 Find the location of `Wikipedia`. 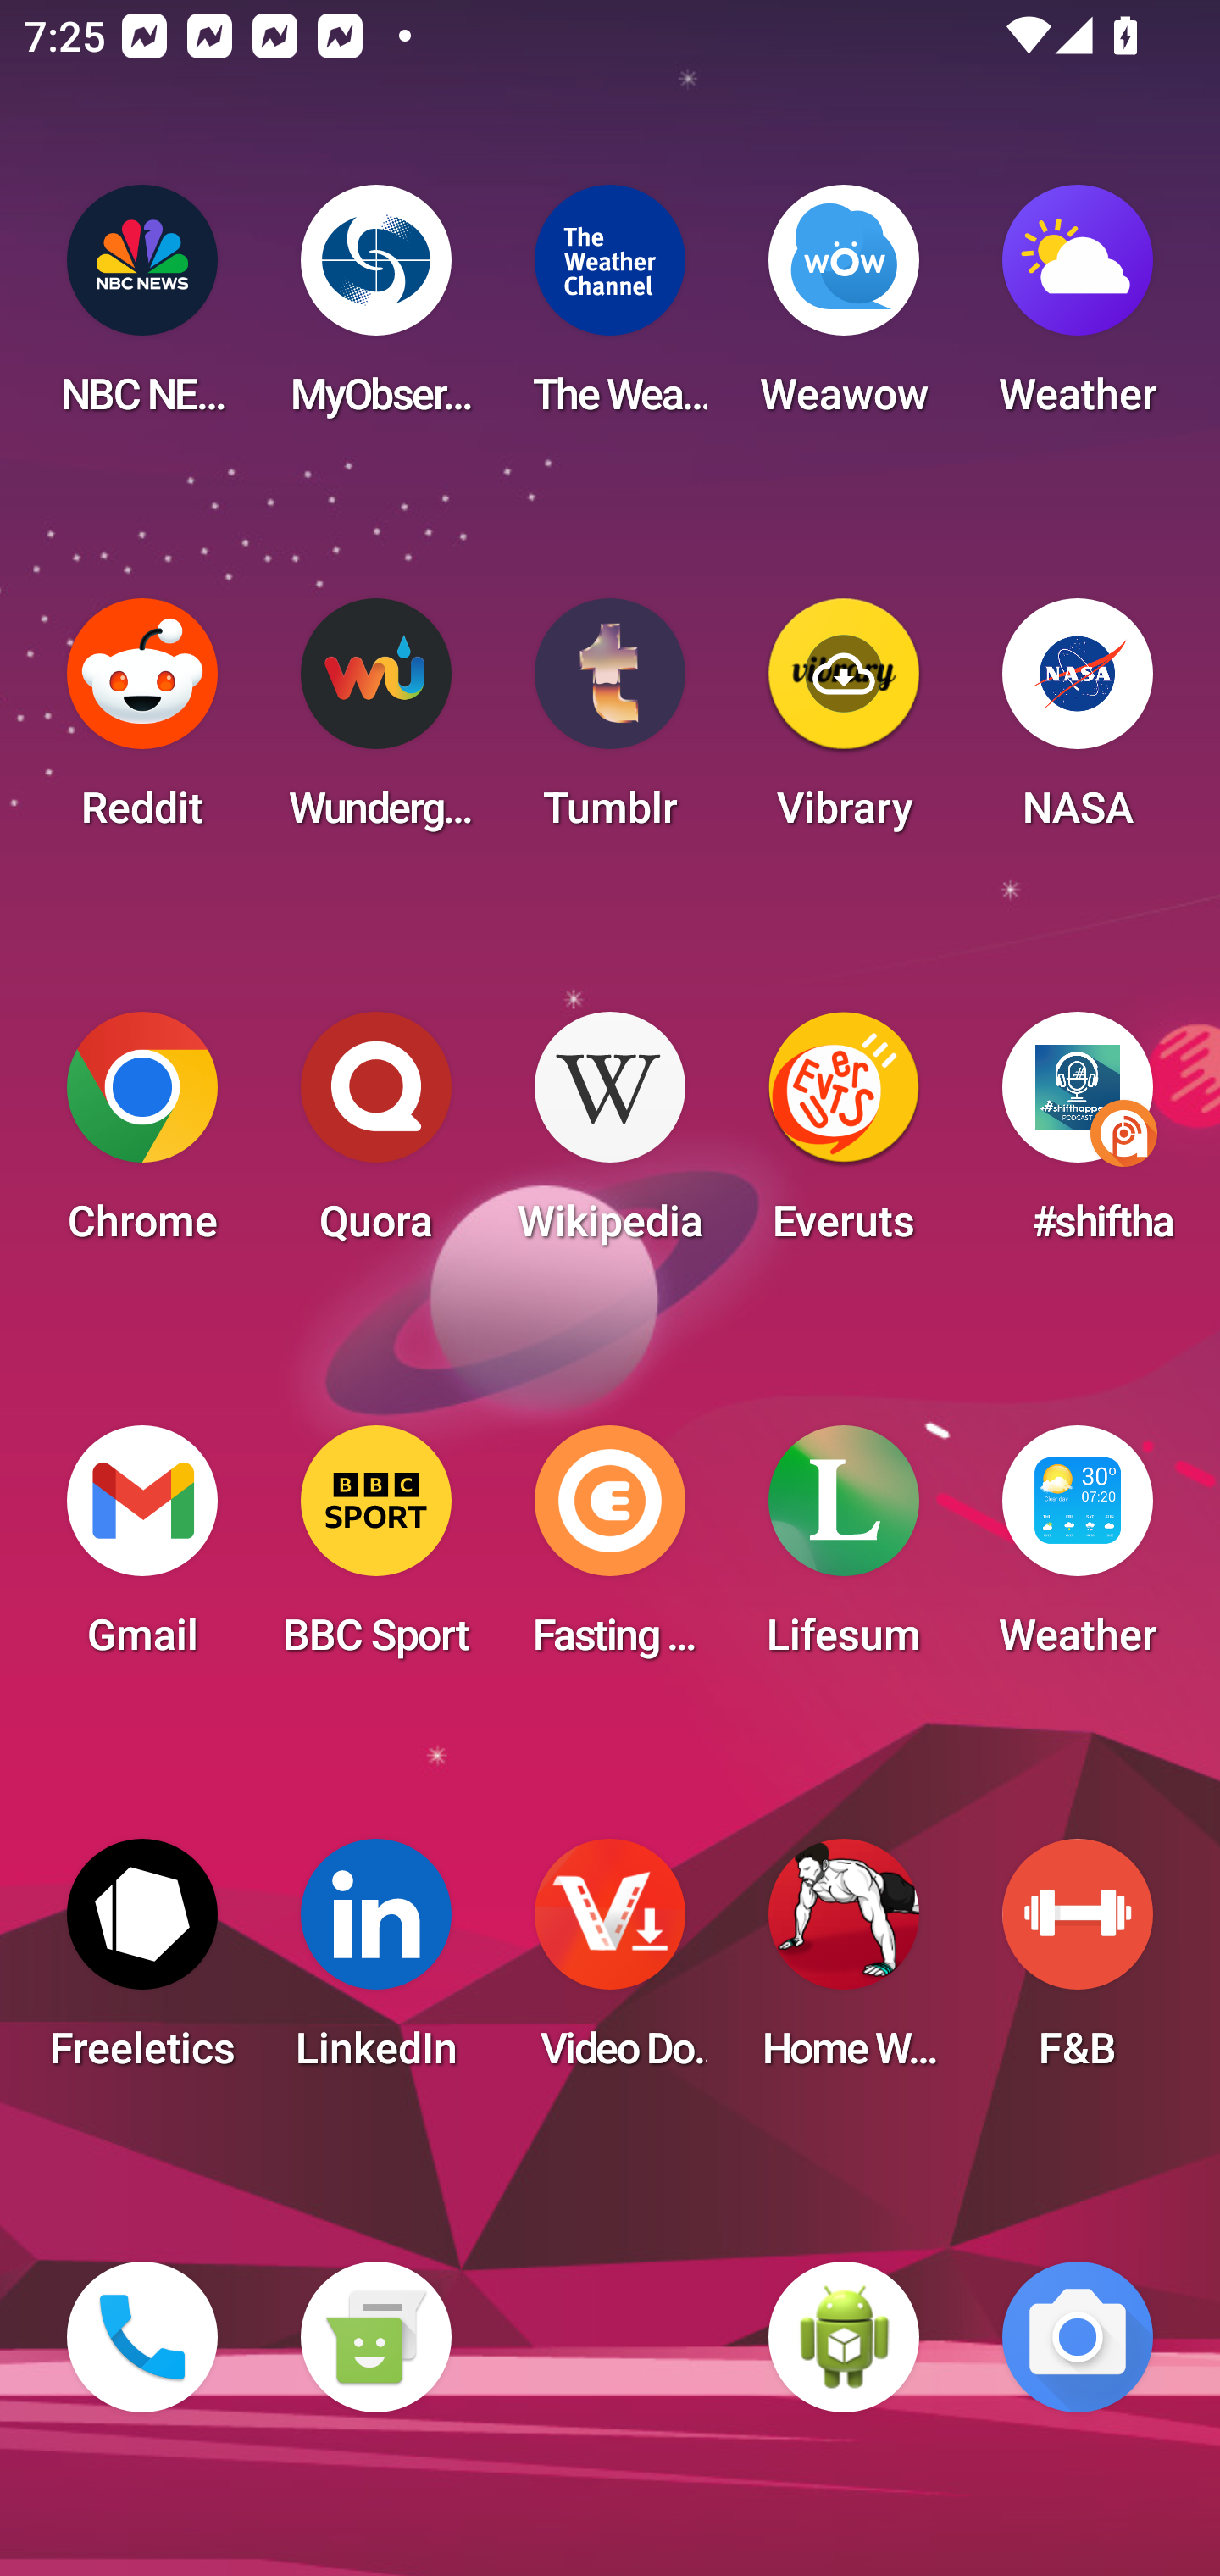

Wikipedia is located at coordinates (610, 1137).